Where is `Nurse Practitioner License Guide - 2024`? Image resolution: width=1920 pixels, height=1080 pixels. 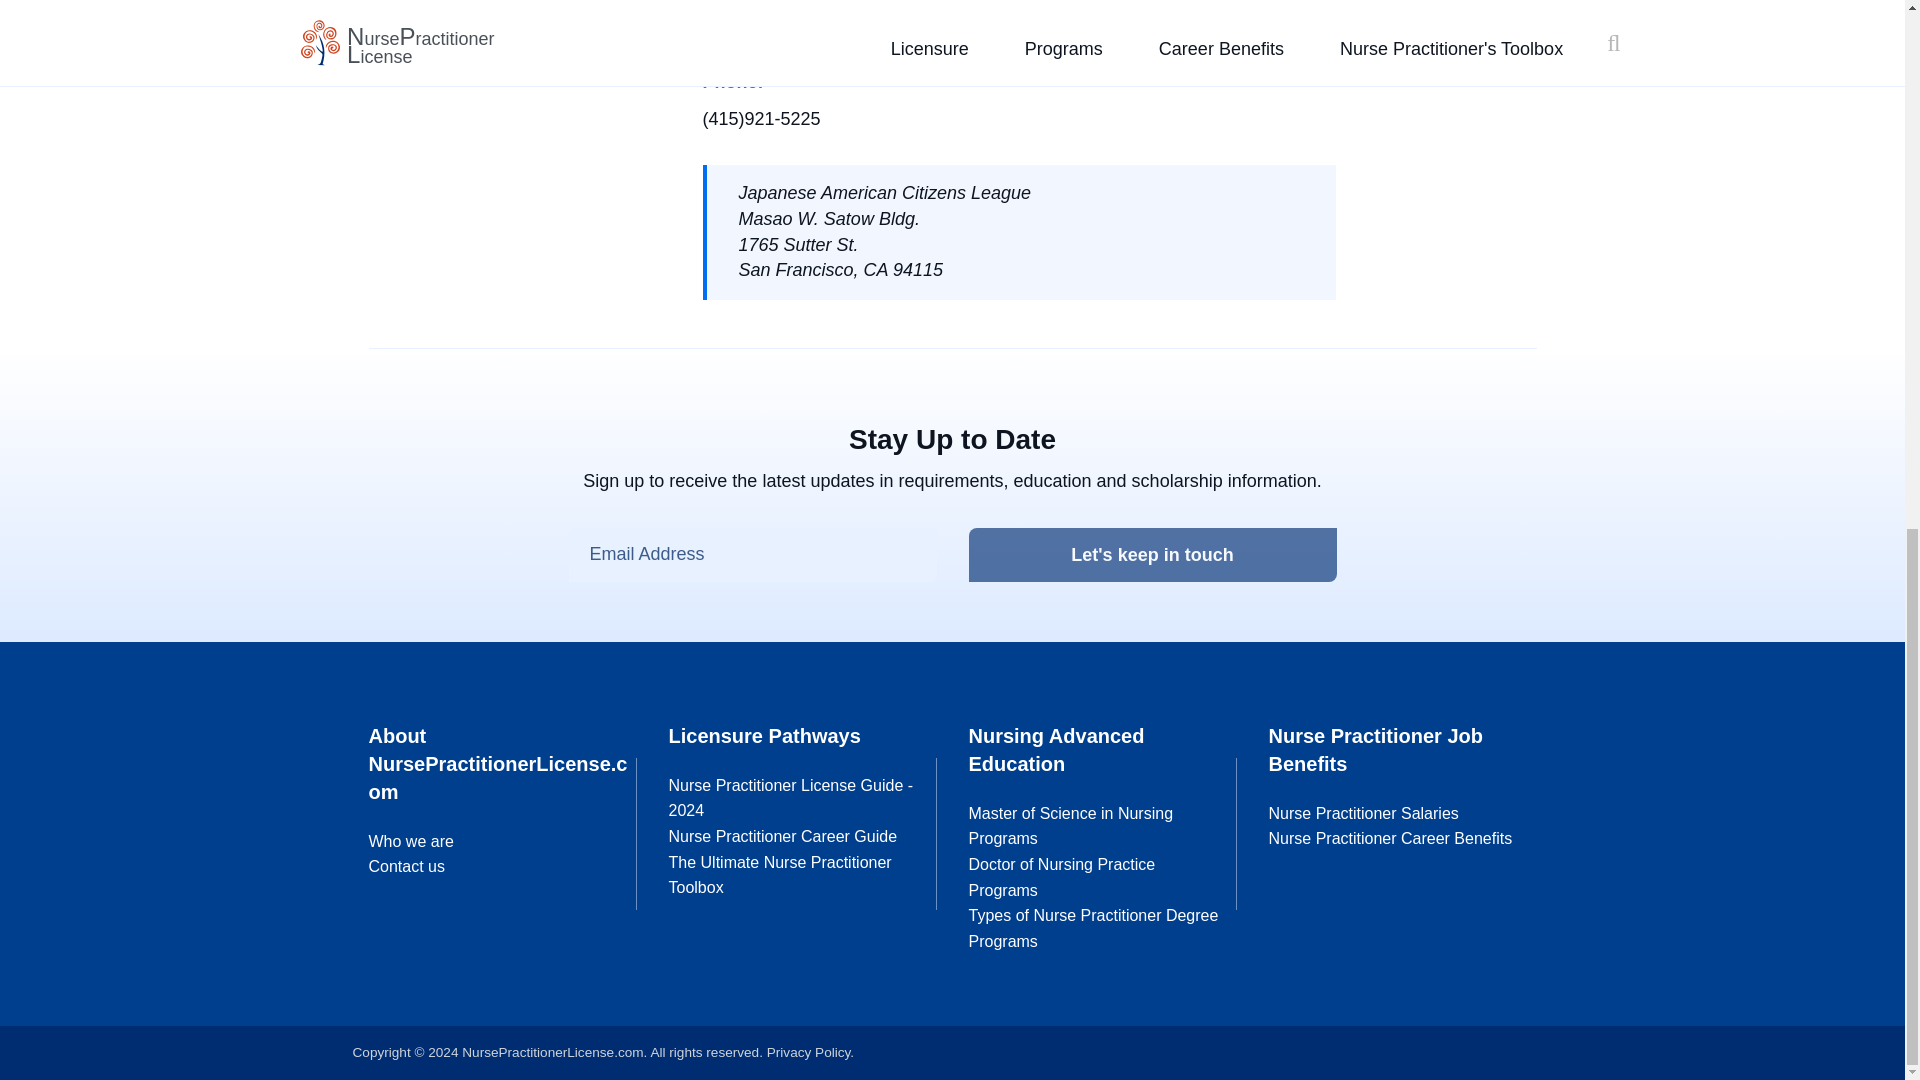 Nurse Practitioner License Guide - 2024 is located at coordinates (790, 798).